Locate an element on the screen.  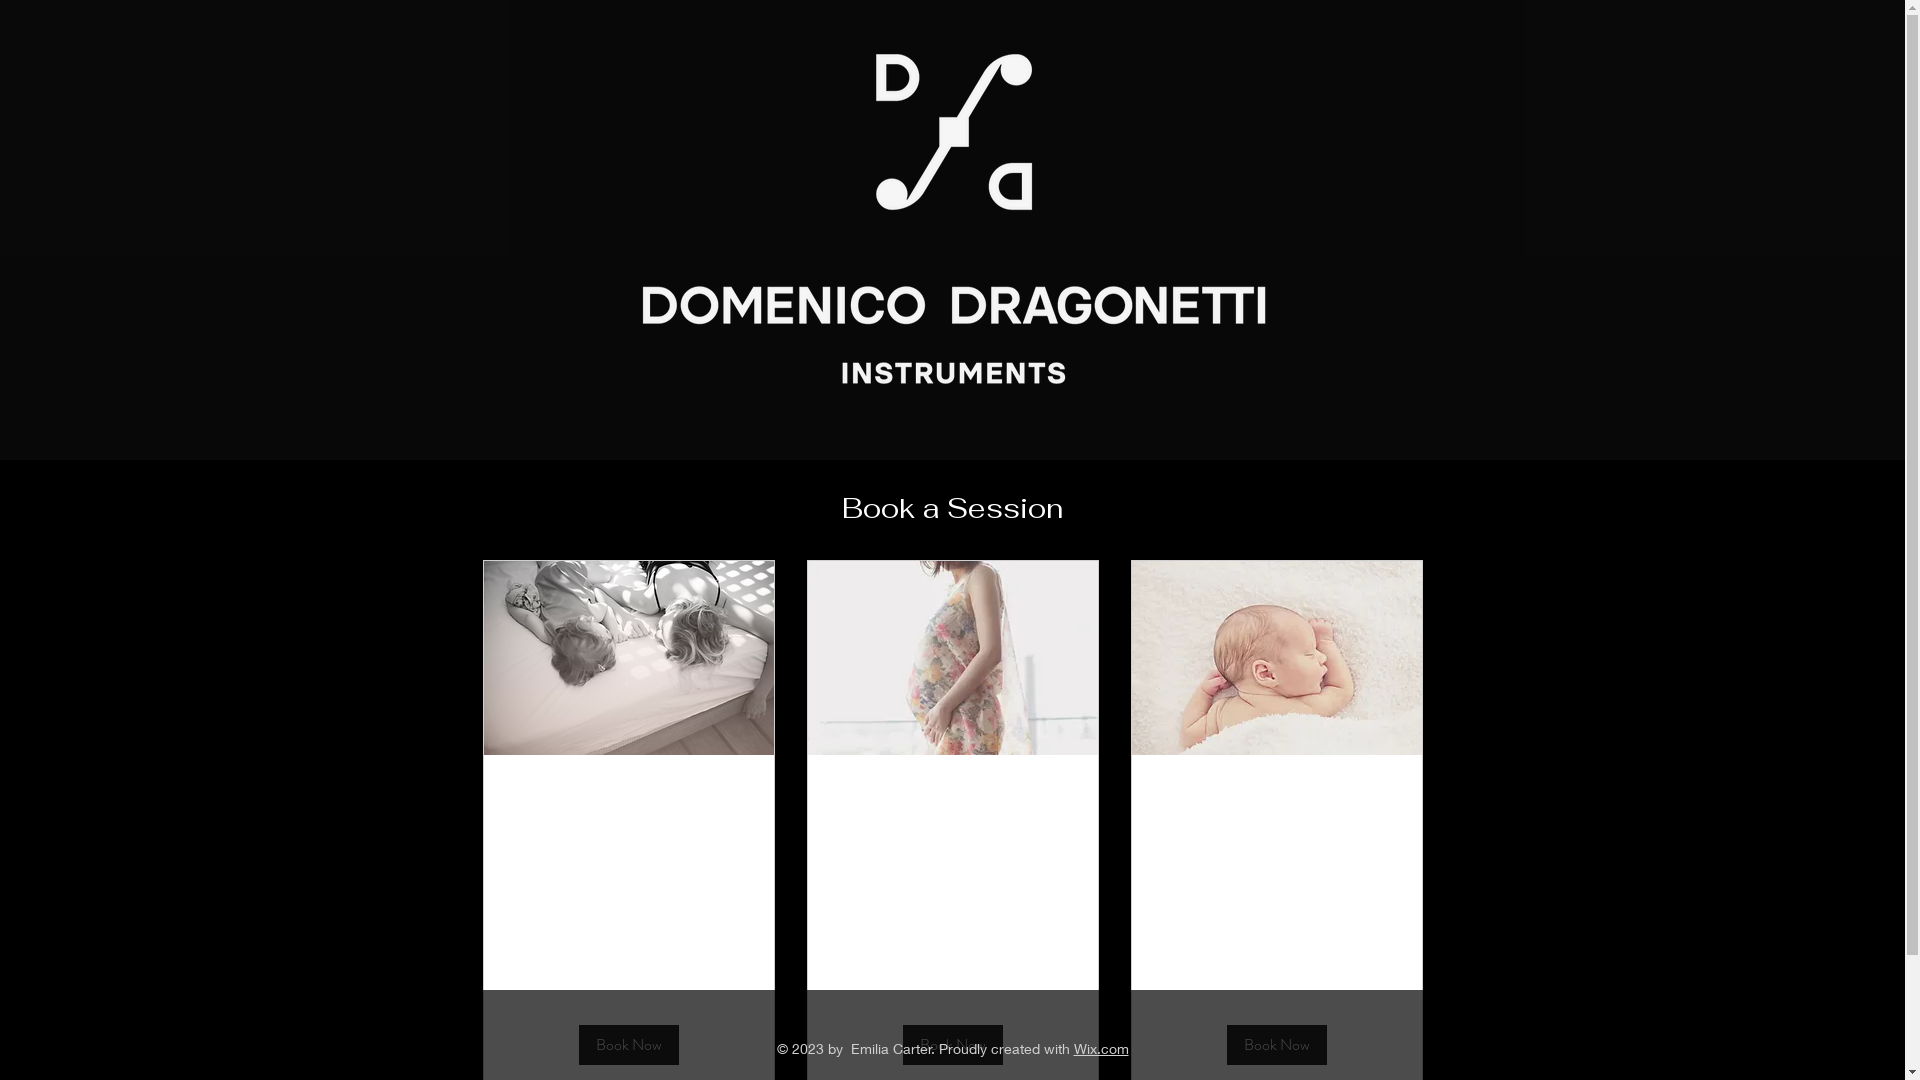
Wix.com is located at coordinates (1102, 1048).